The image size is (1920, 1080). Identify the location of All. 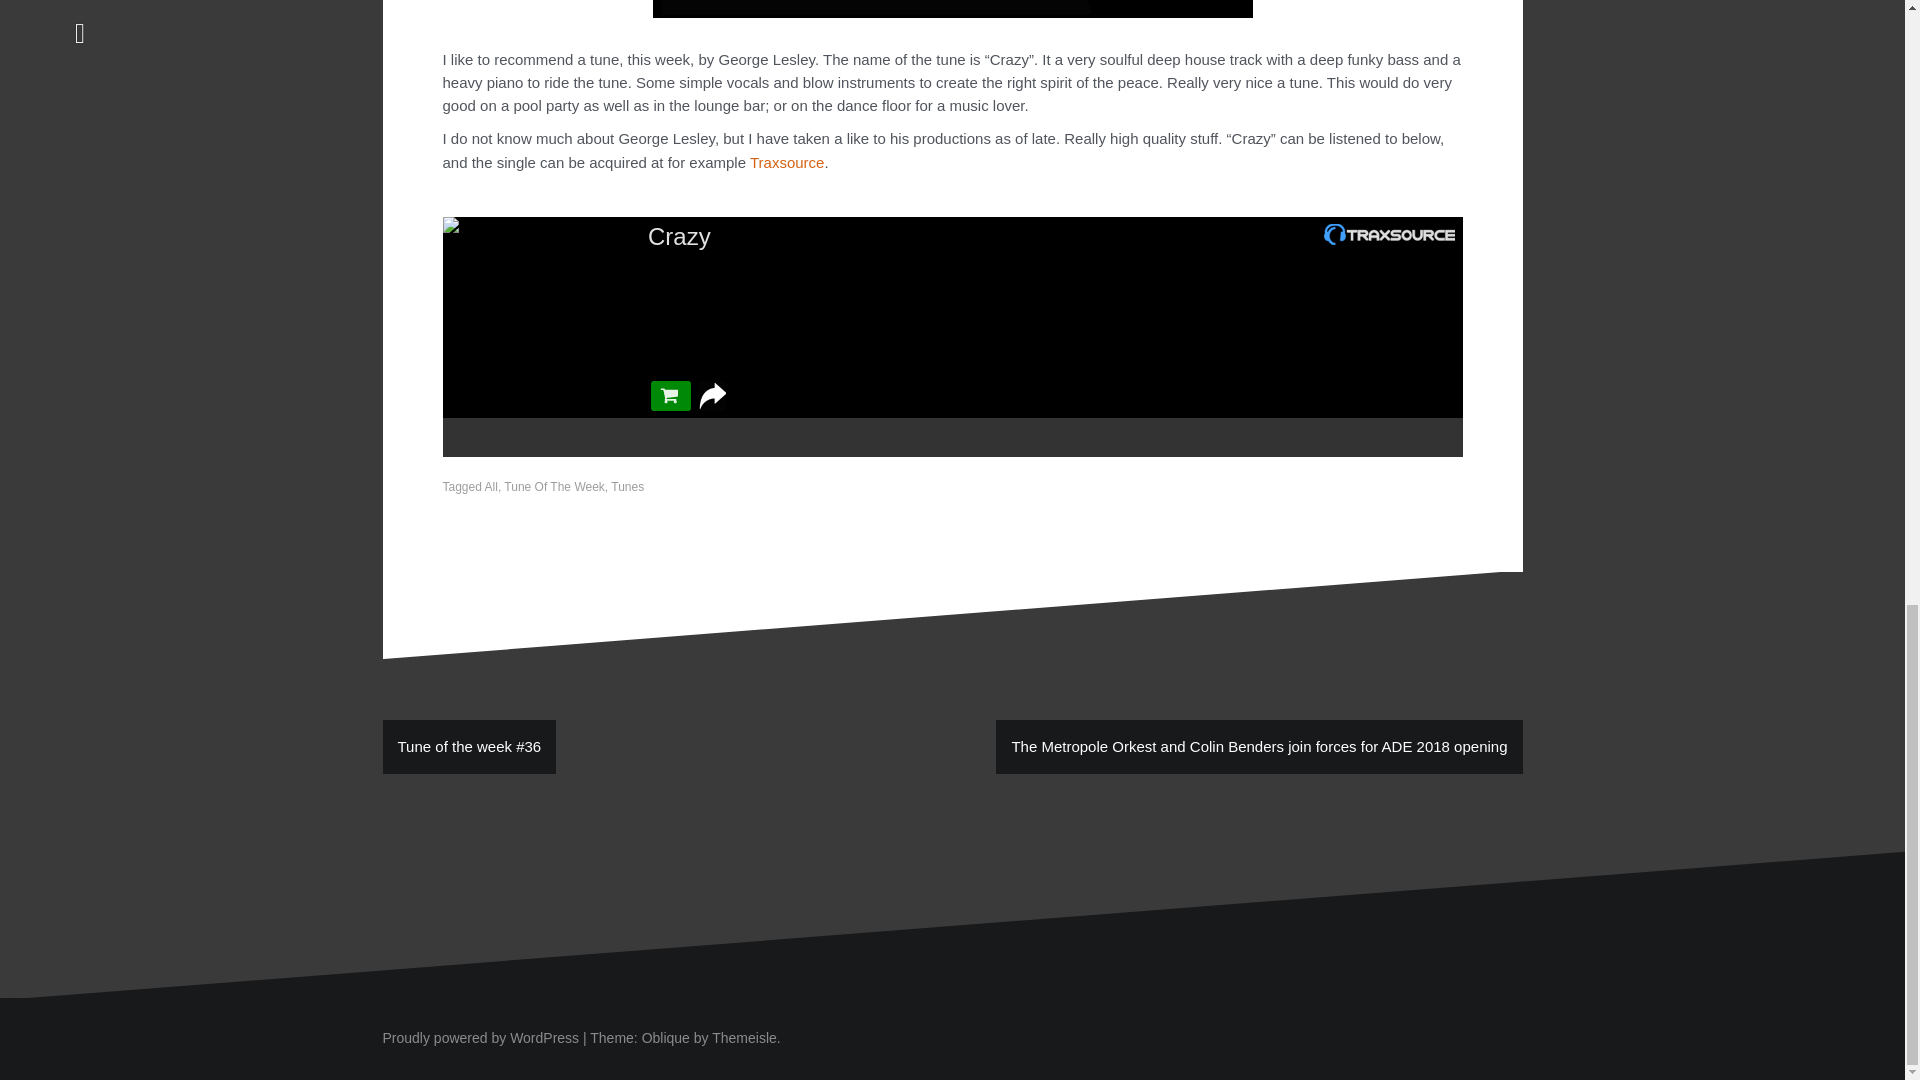
(491, 486).